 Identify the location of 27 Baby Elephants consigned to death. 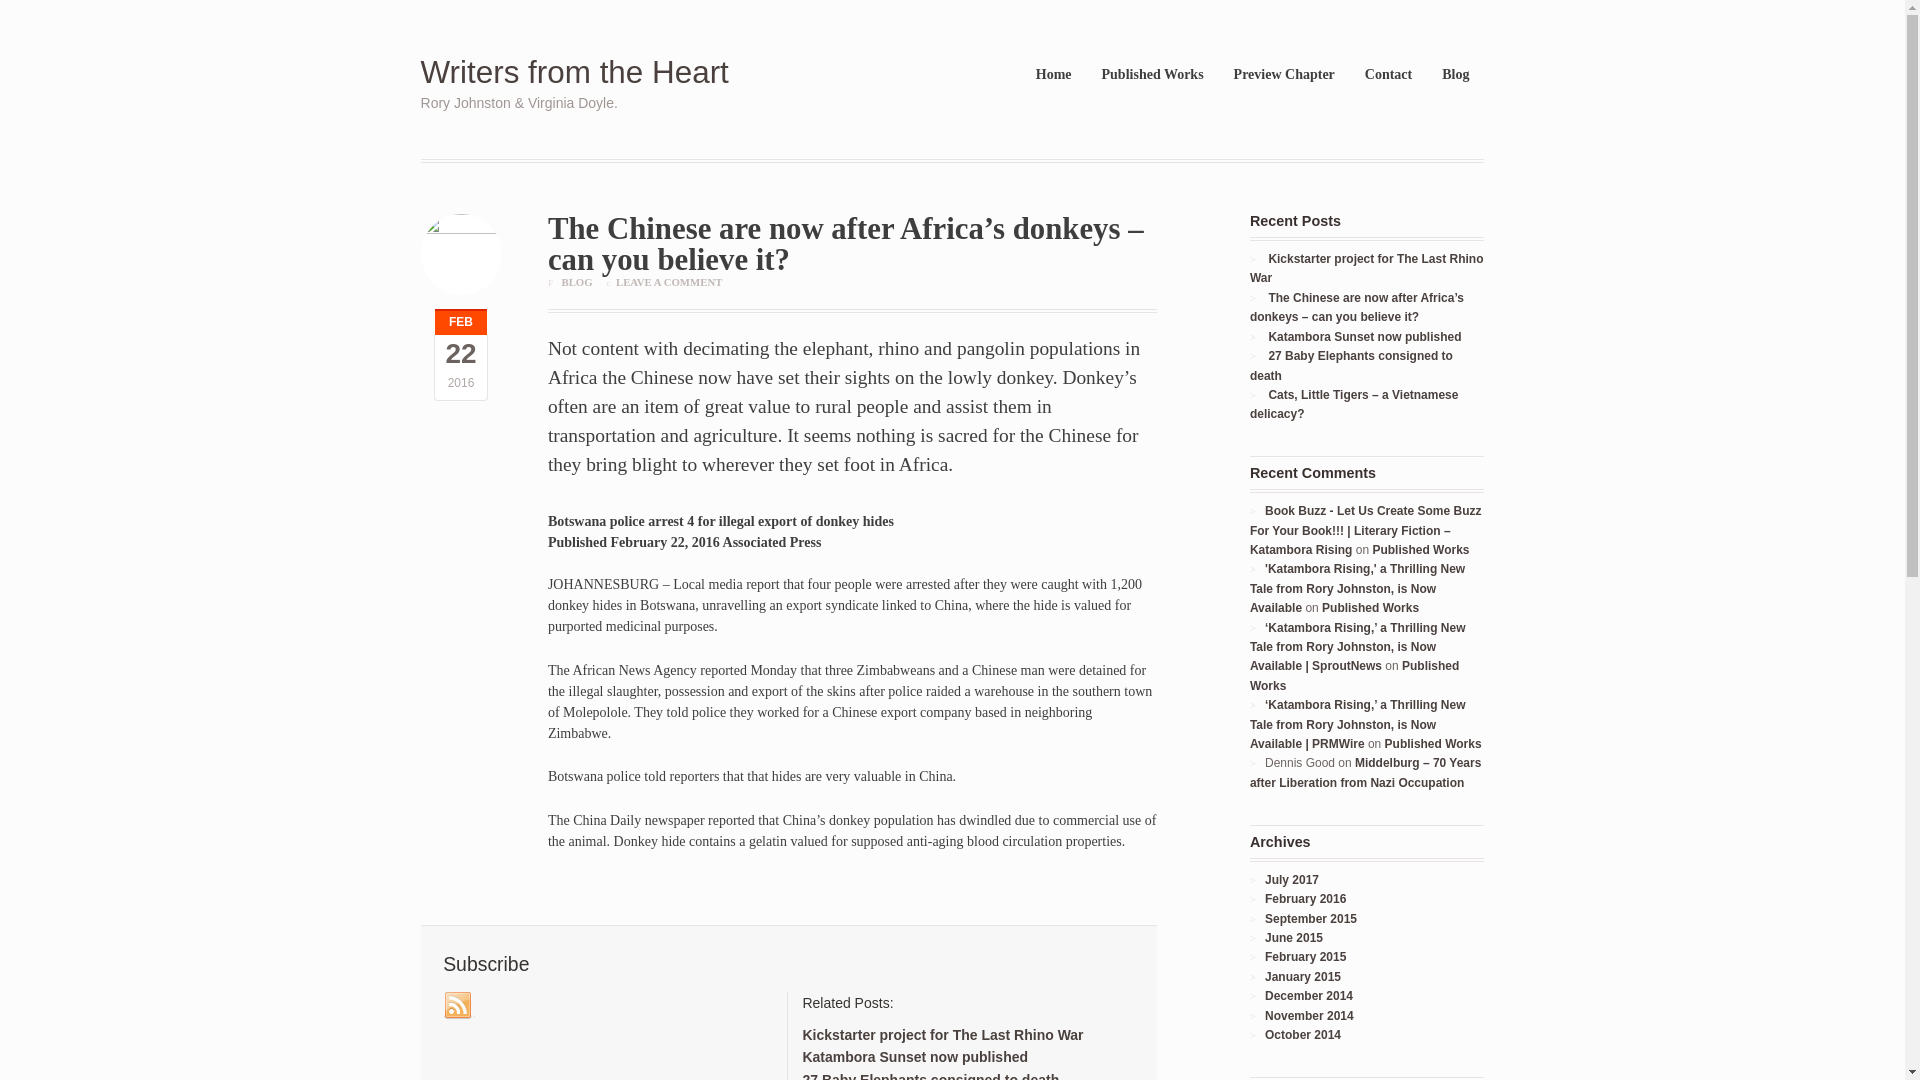
(1351, 365).